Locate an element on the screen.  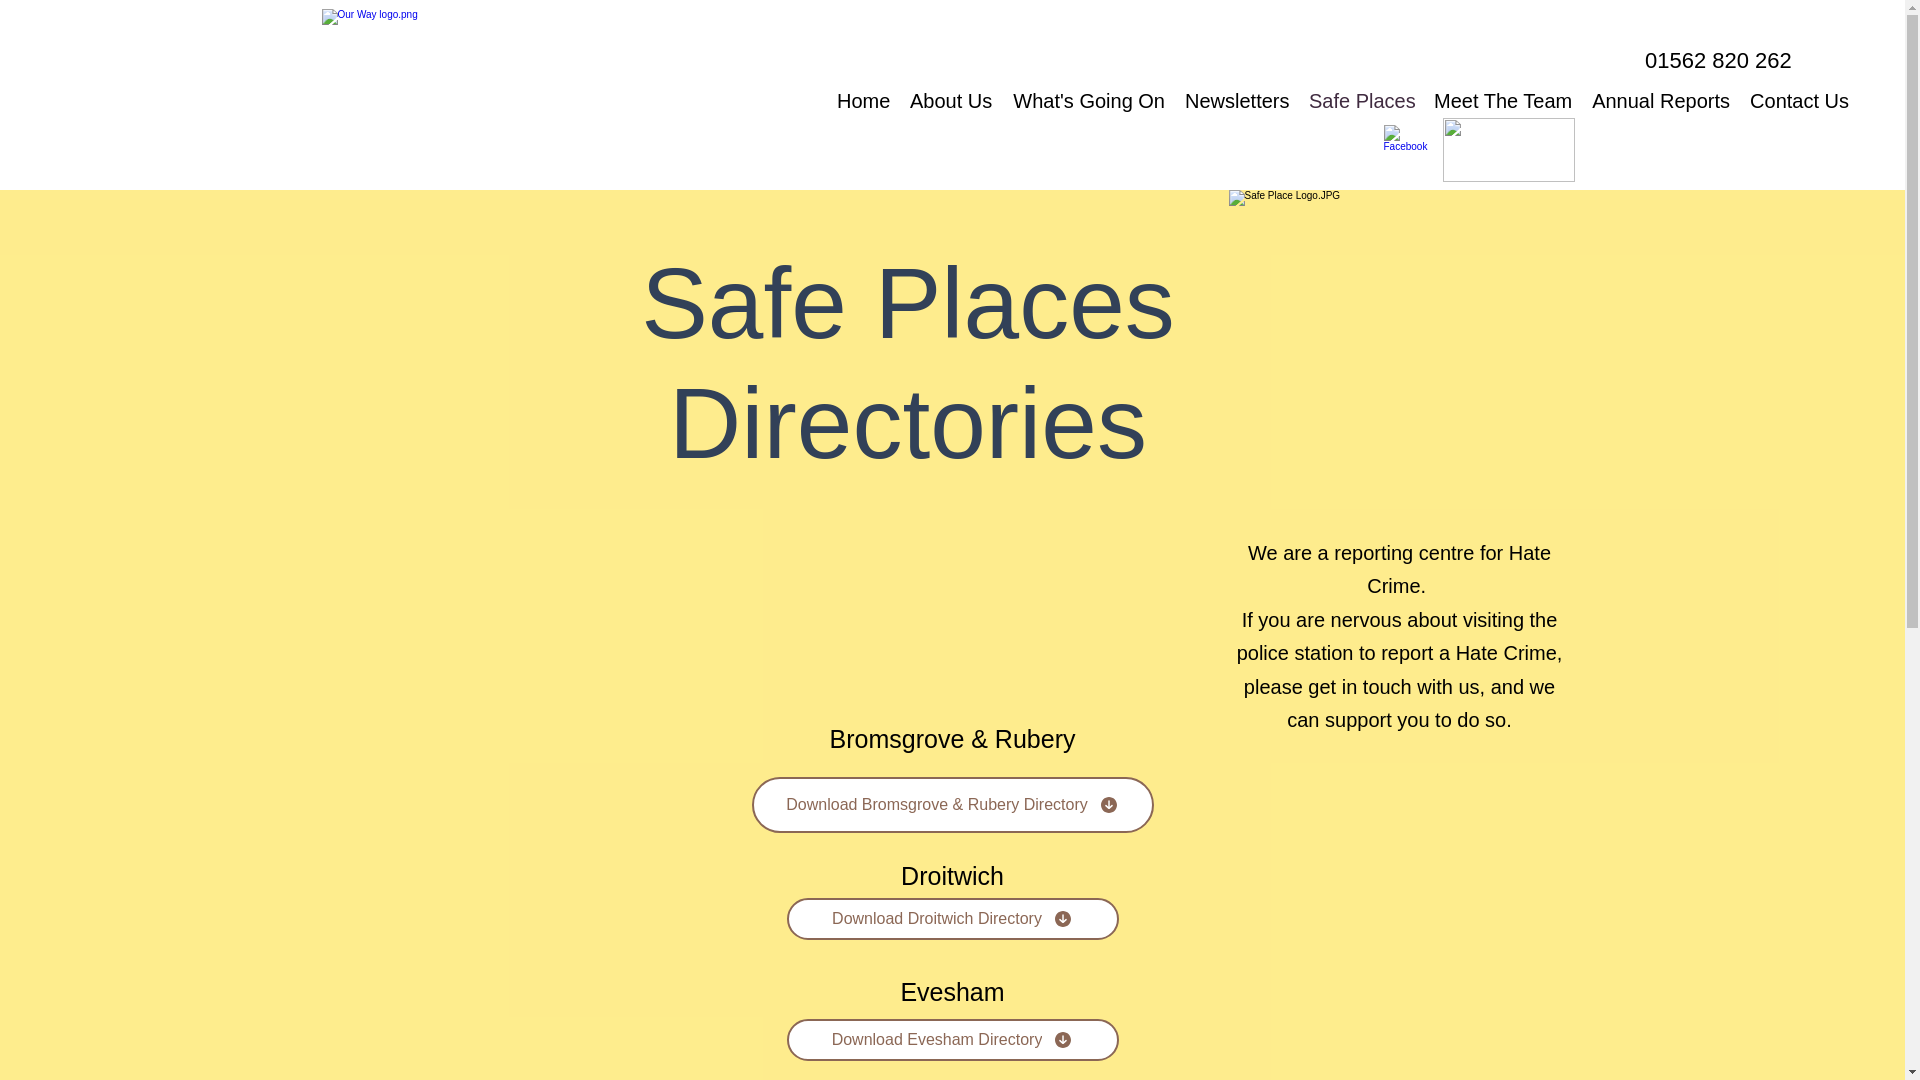
About Us is located at coordinates (951, 101).